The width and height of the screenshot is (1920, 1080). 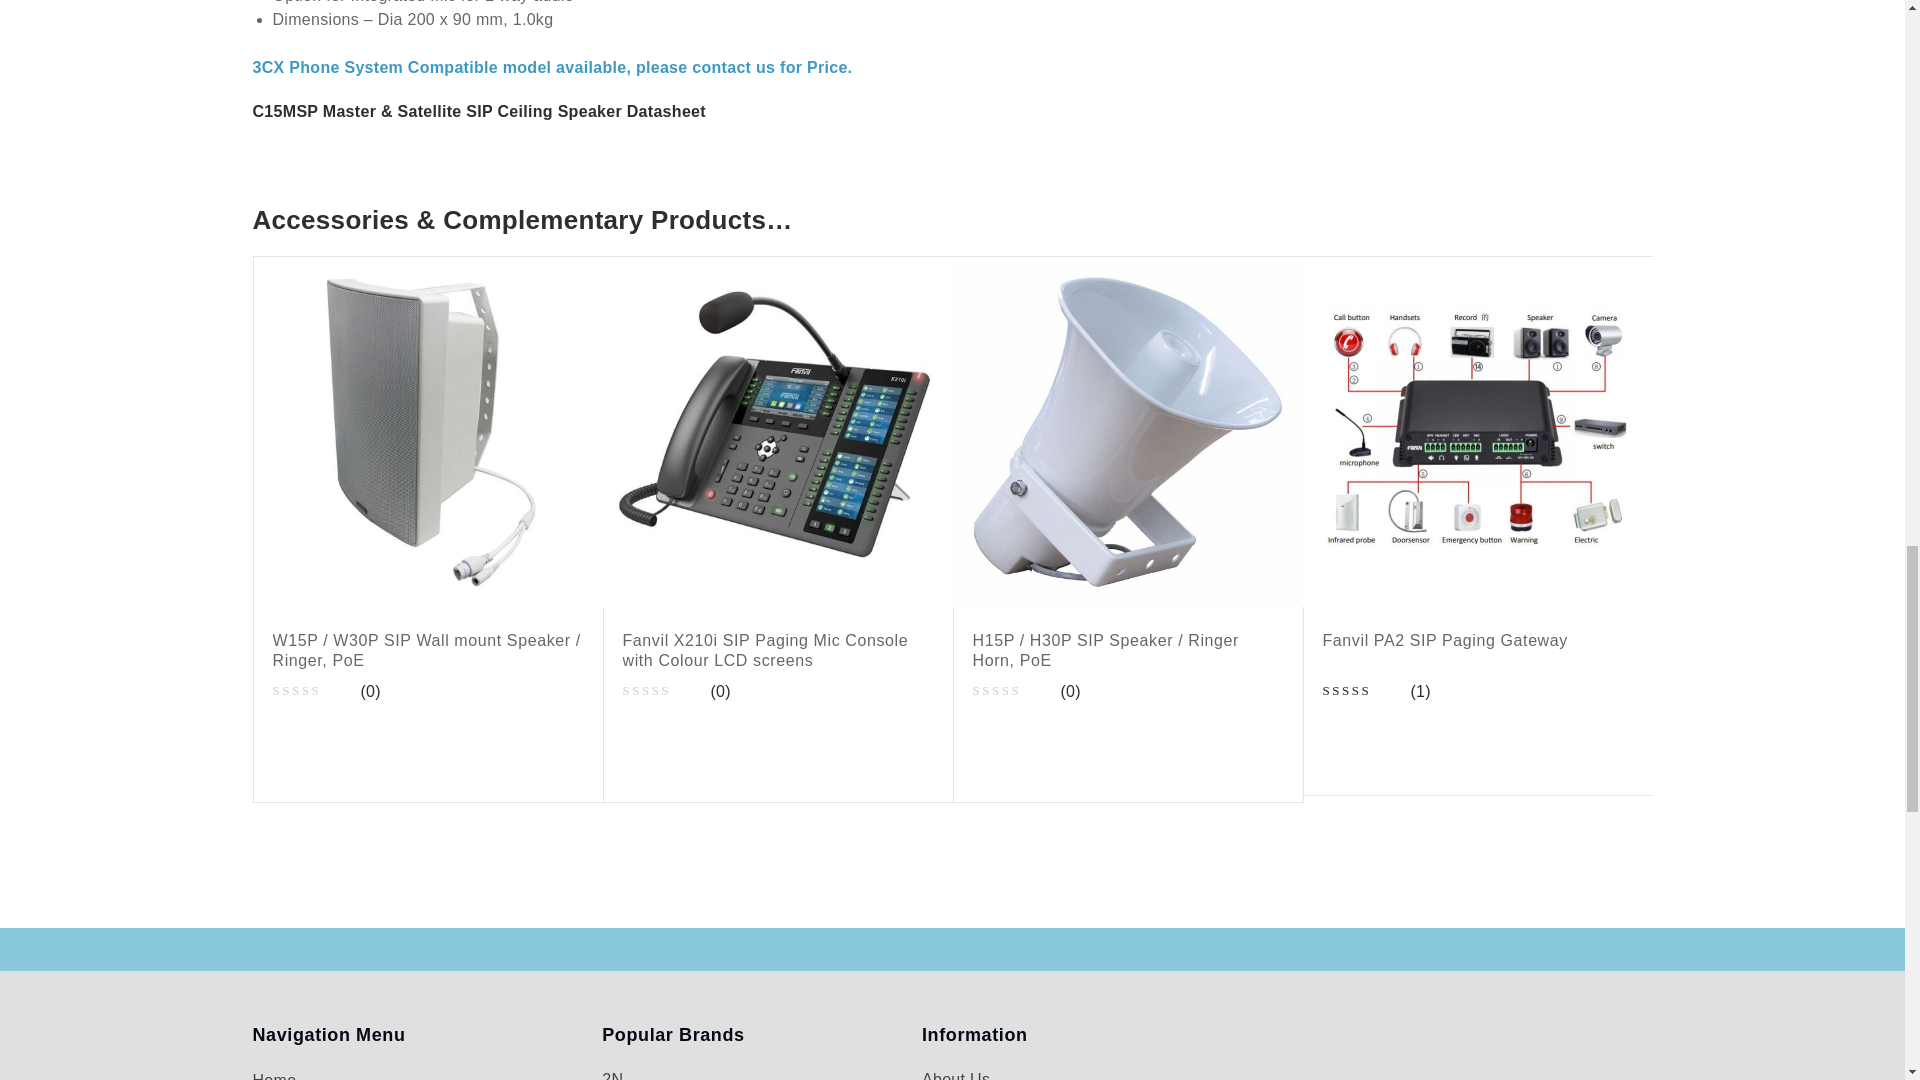 What do you see at coordinates (1364, 692) in the screenshot?
I see `Rated 5.00 out of 5` at bounding box center [1364, 692].